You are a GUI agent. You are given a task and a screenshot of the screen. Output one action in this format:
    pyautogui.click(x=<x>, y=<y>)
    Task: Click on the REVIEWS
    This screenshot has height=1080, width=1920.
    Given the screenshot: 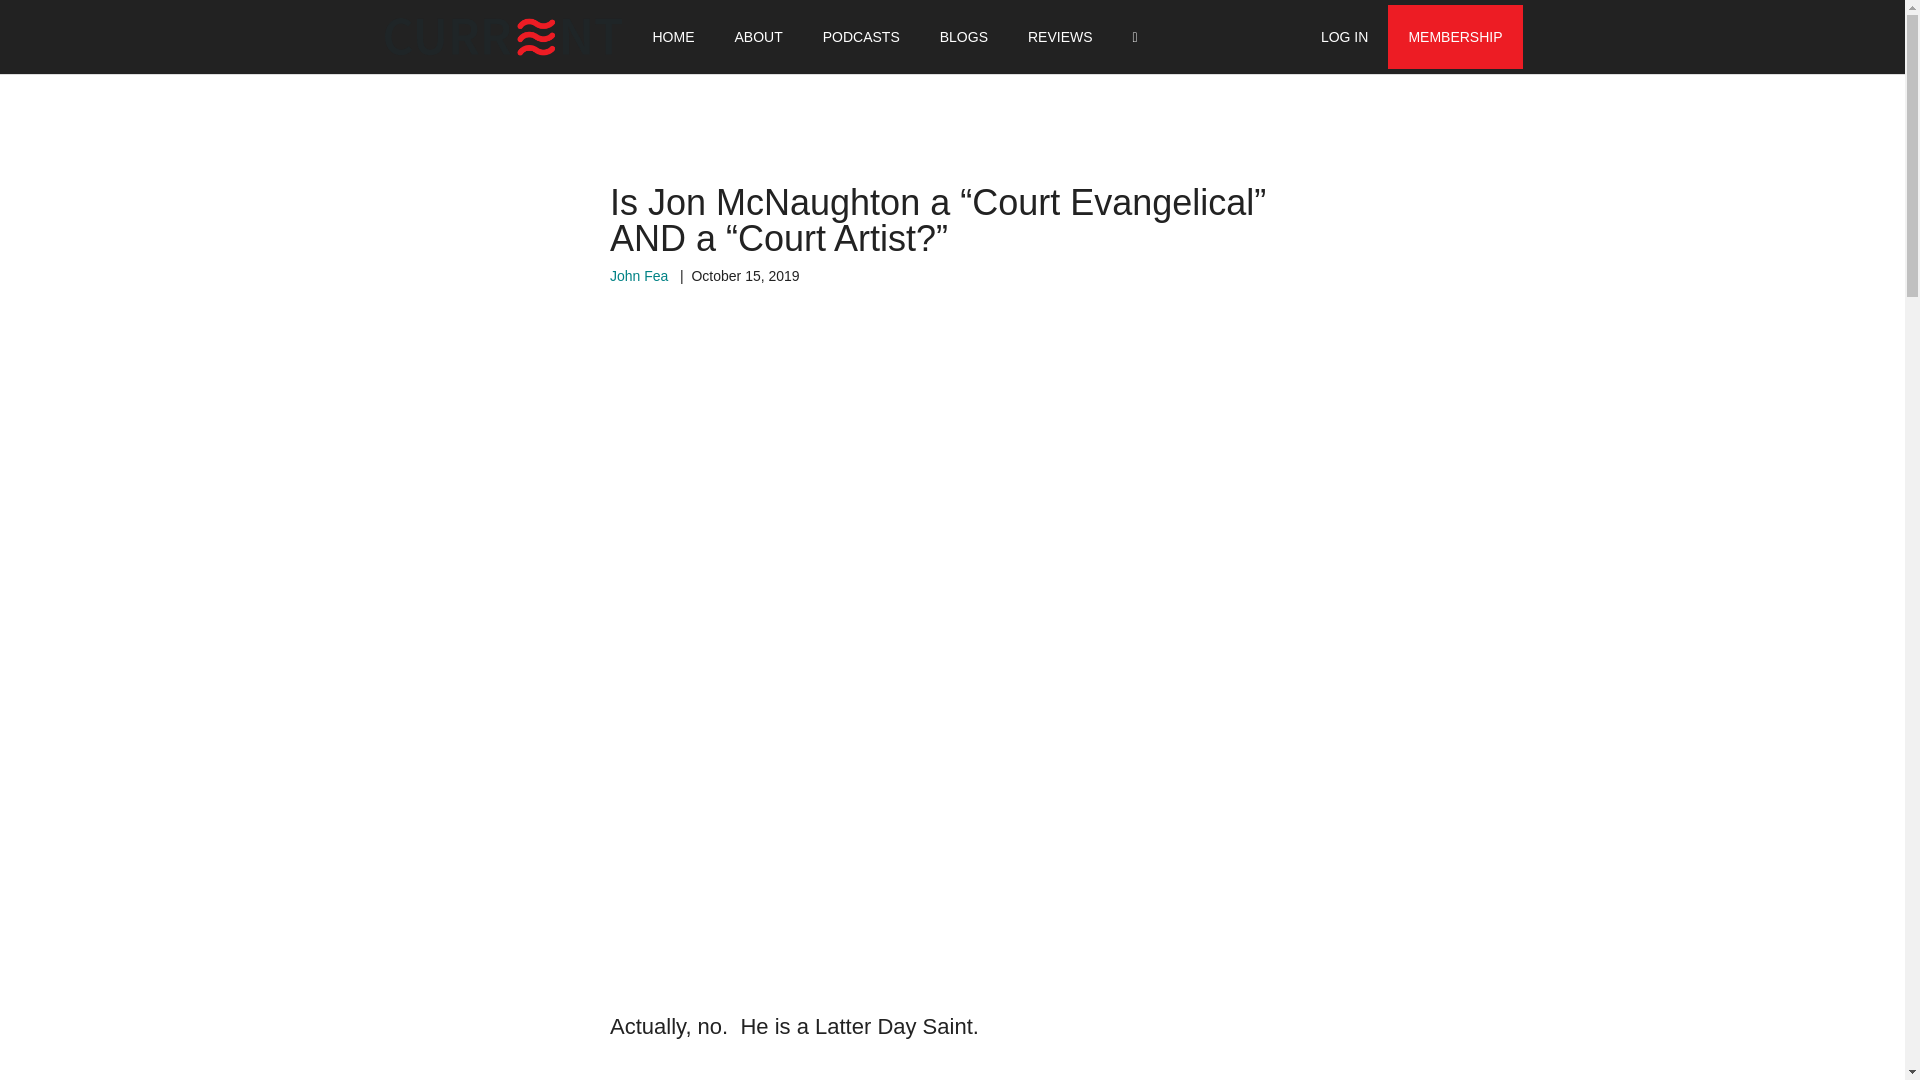 What is the action you would take?
    pyautogui.click(x=1060, y=37)
    